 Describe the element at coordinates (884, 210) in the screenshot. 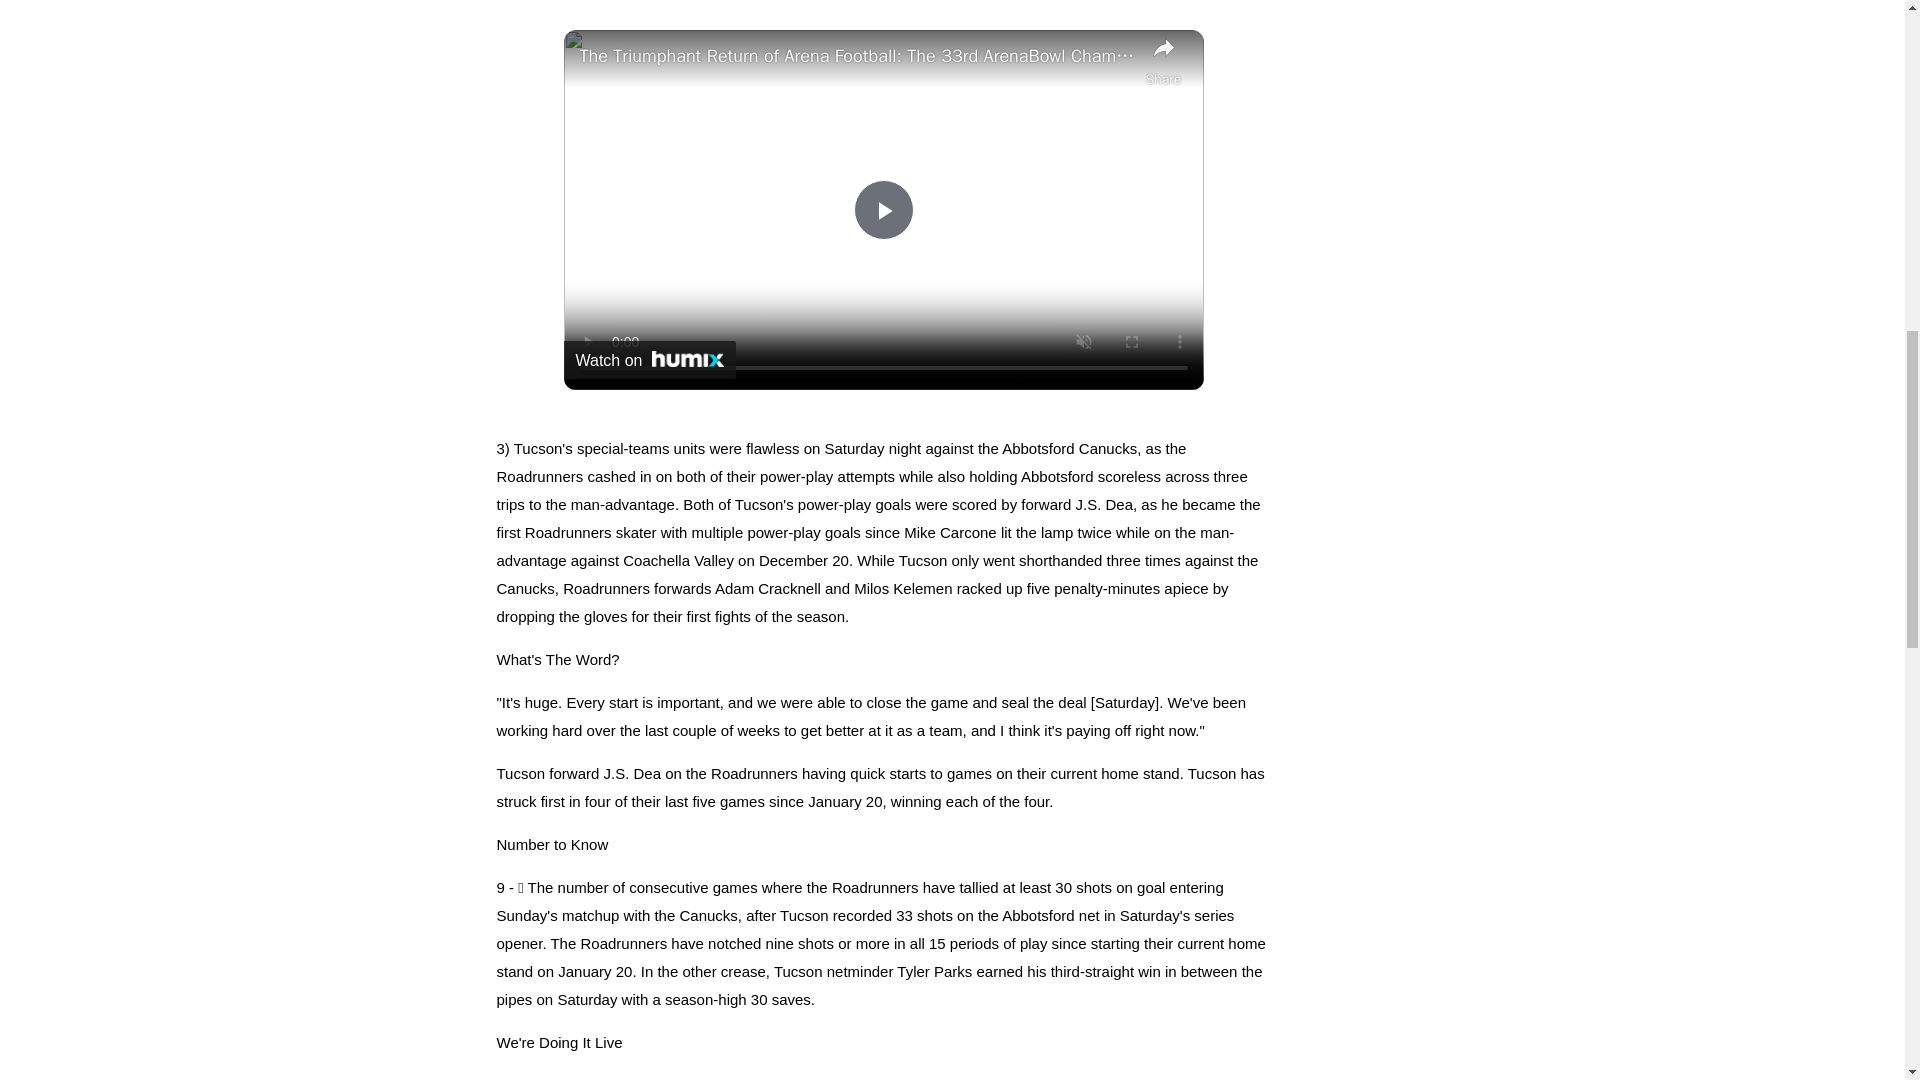

I see `Play Video` at that location.